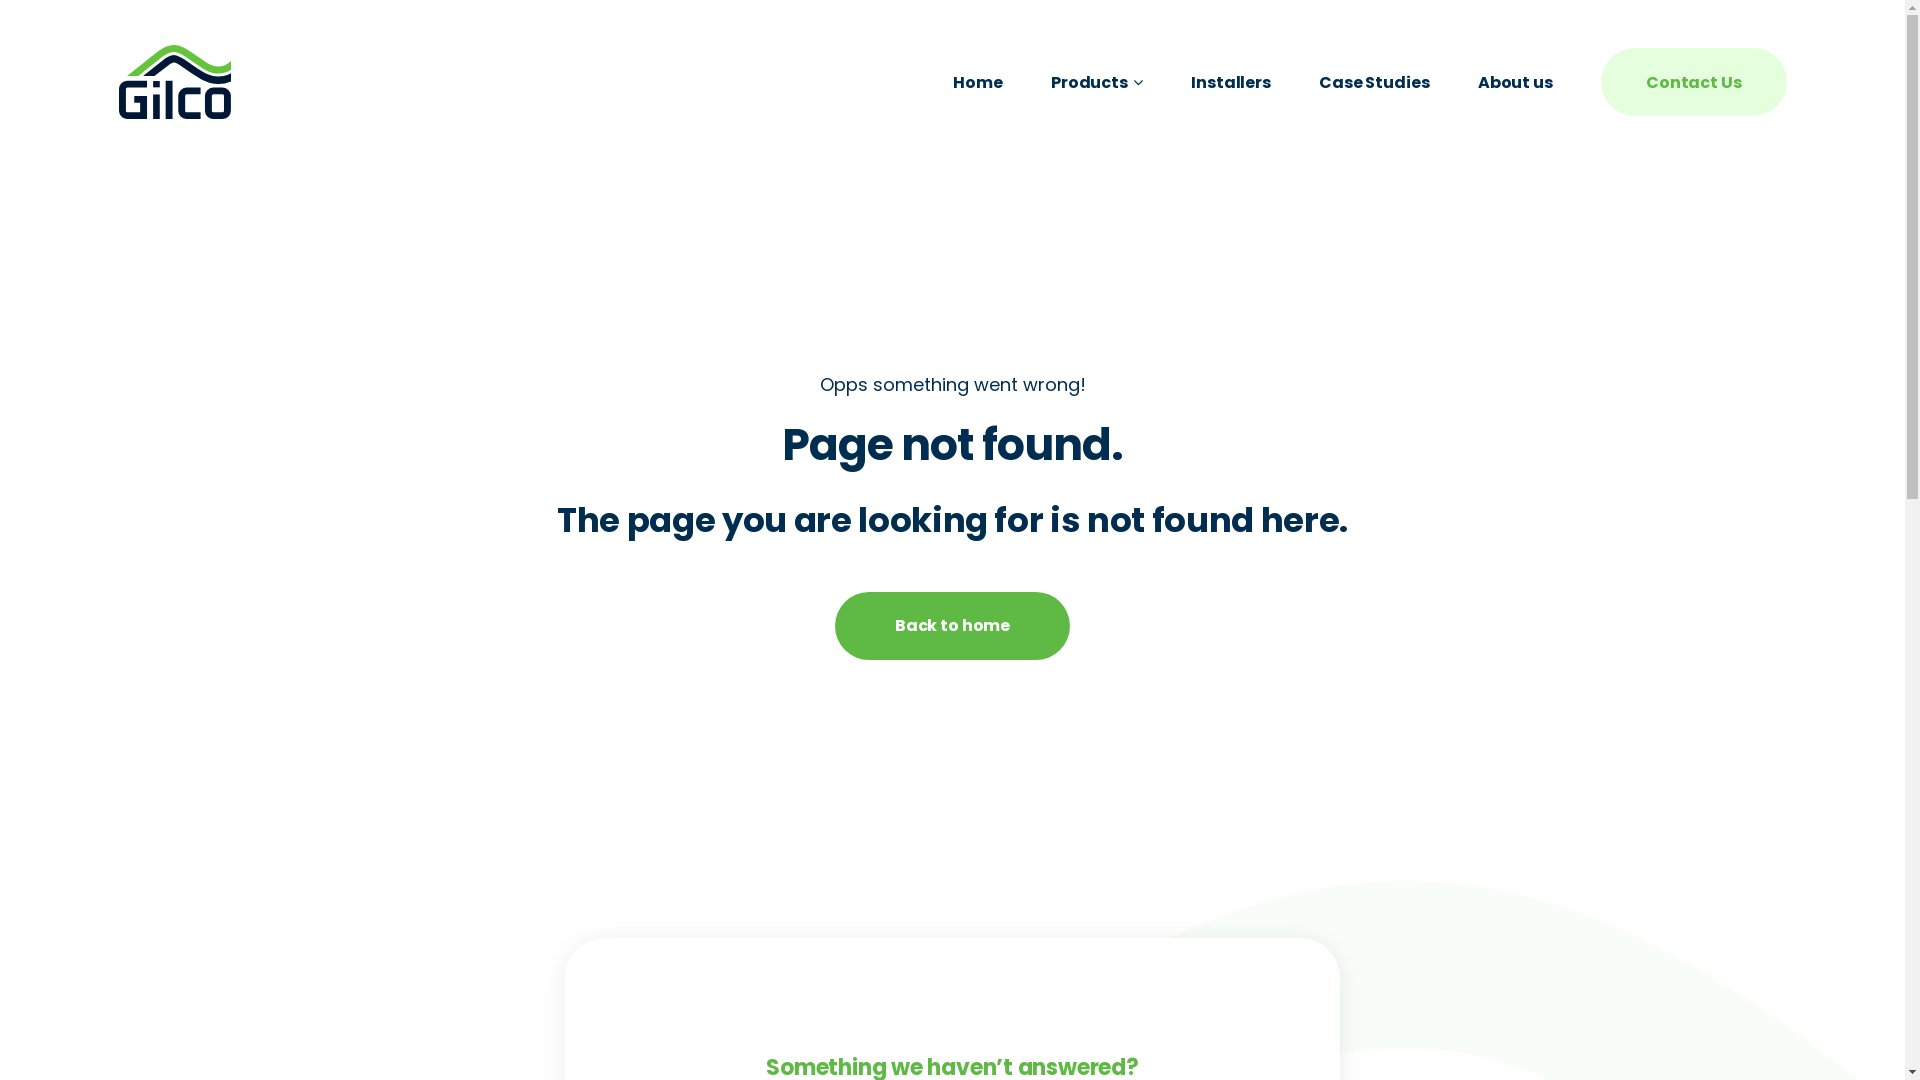  Describe the element at coordinates (1374, 82) in the screenshot. I see `Case Studies` at that location.